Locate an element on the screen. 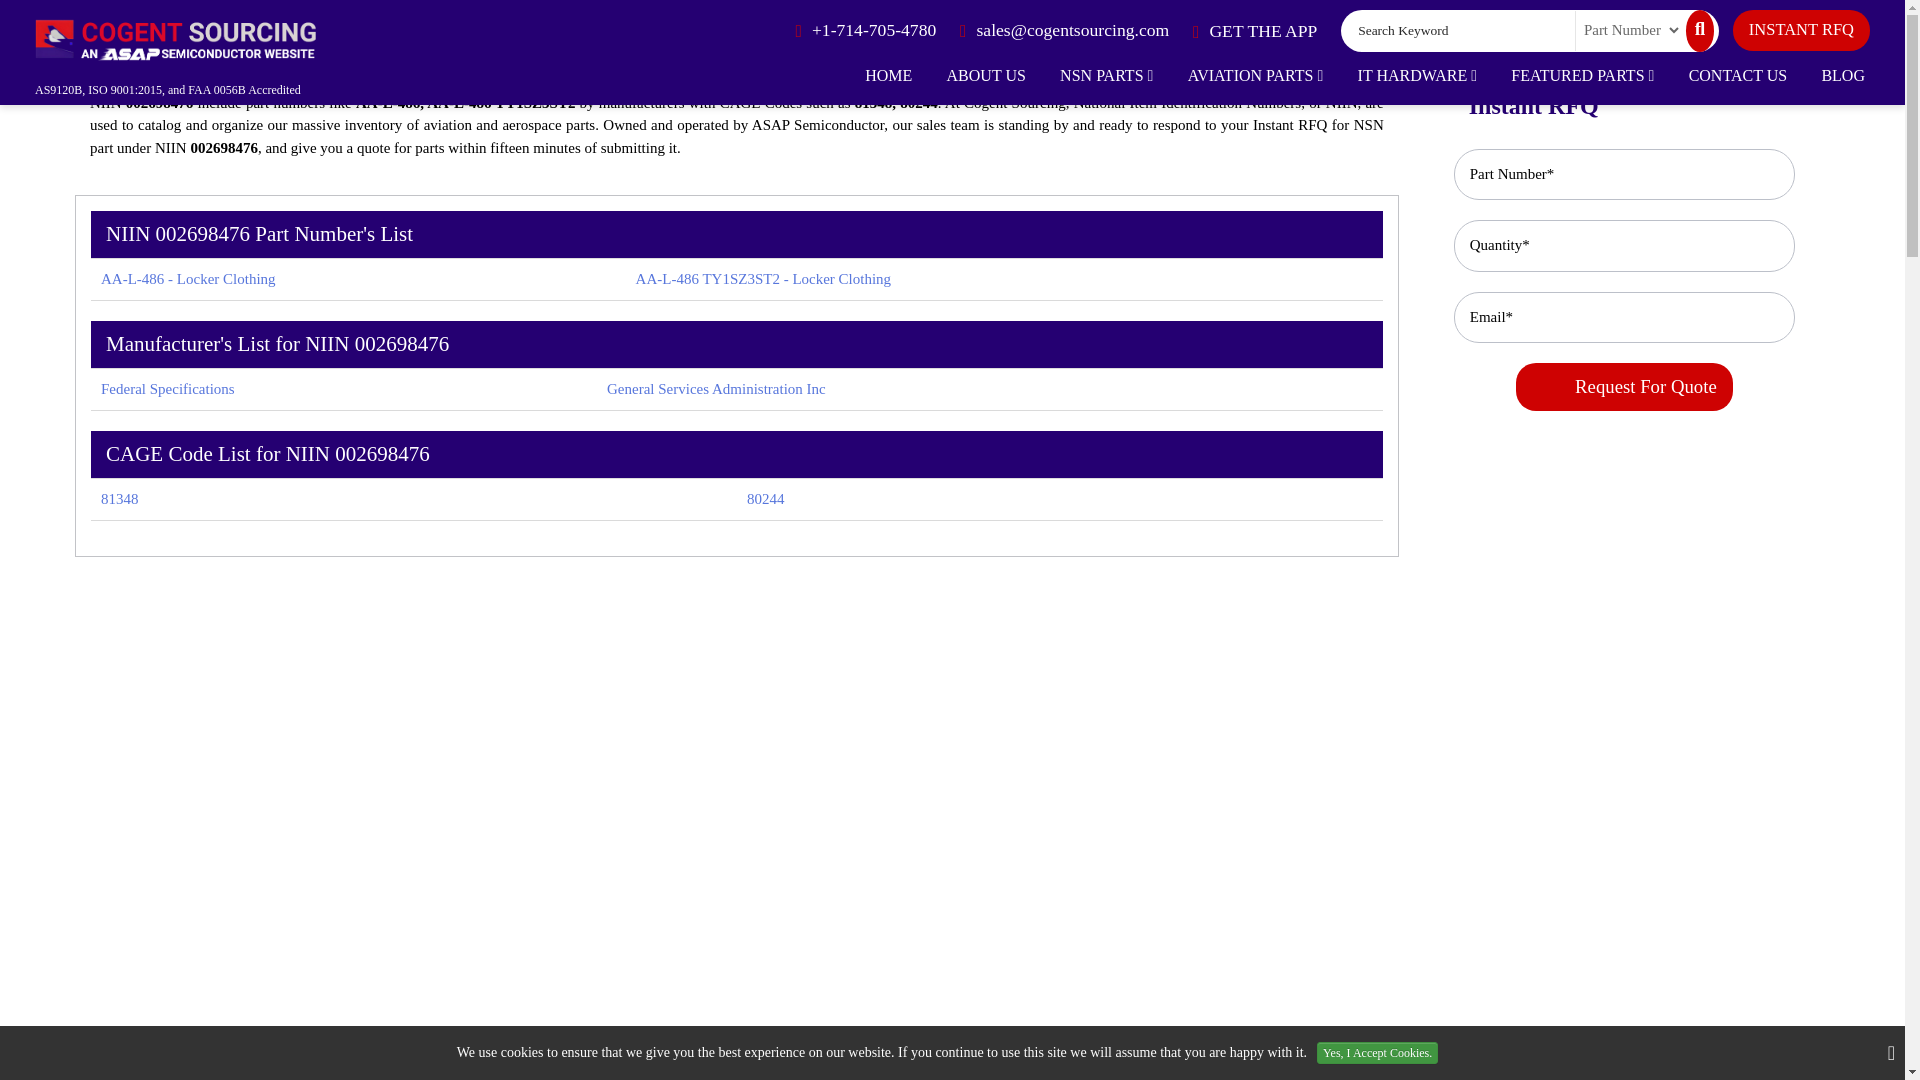 This screenshot has height=1080, width=1920. AVIATION PARTS is located at coordinates (1255, 75).